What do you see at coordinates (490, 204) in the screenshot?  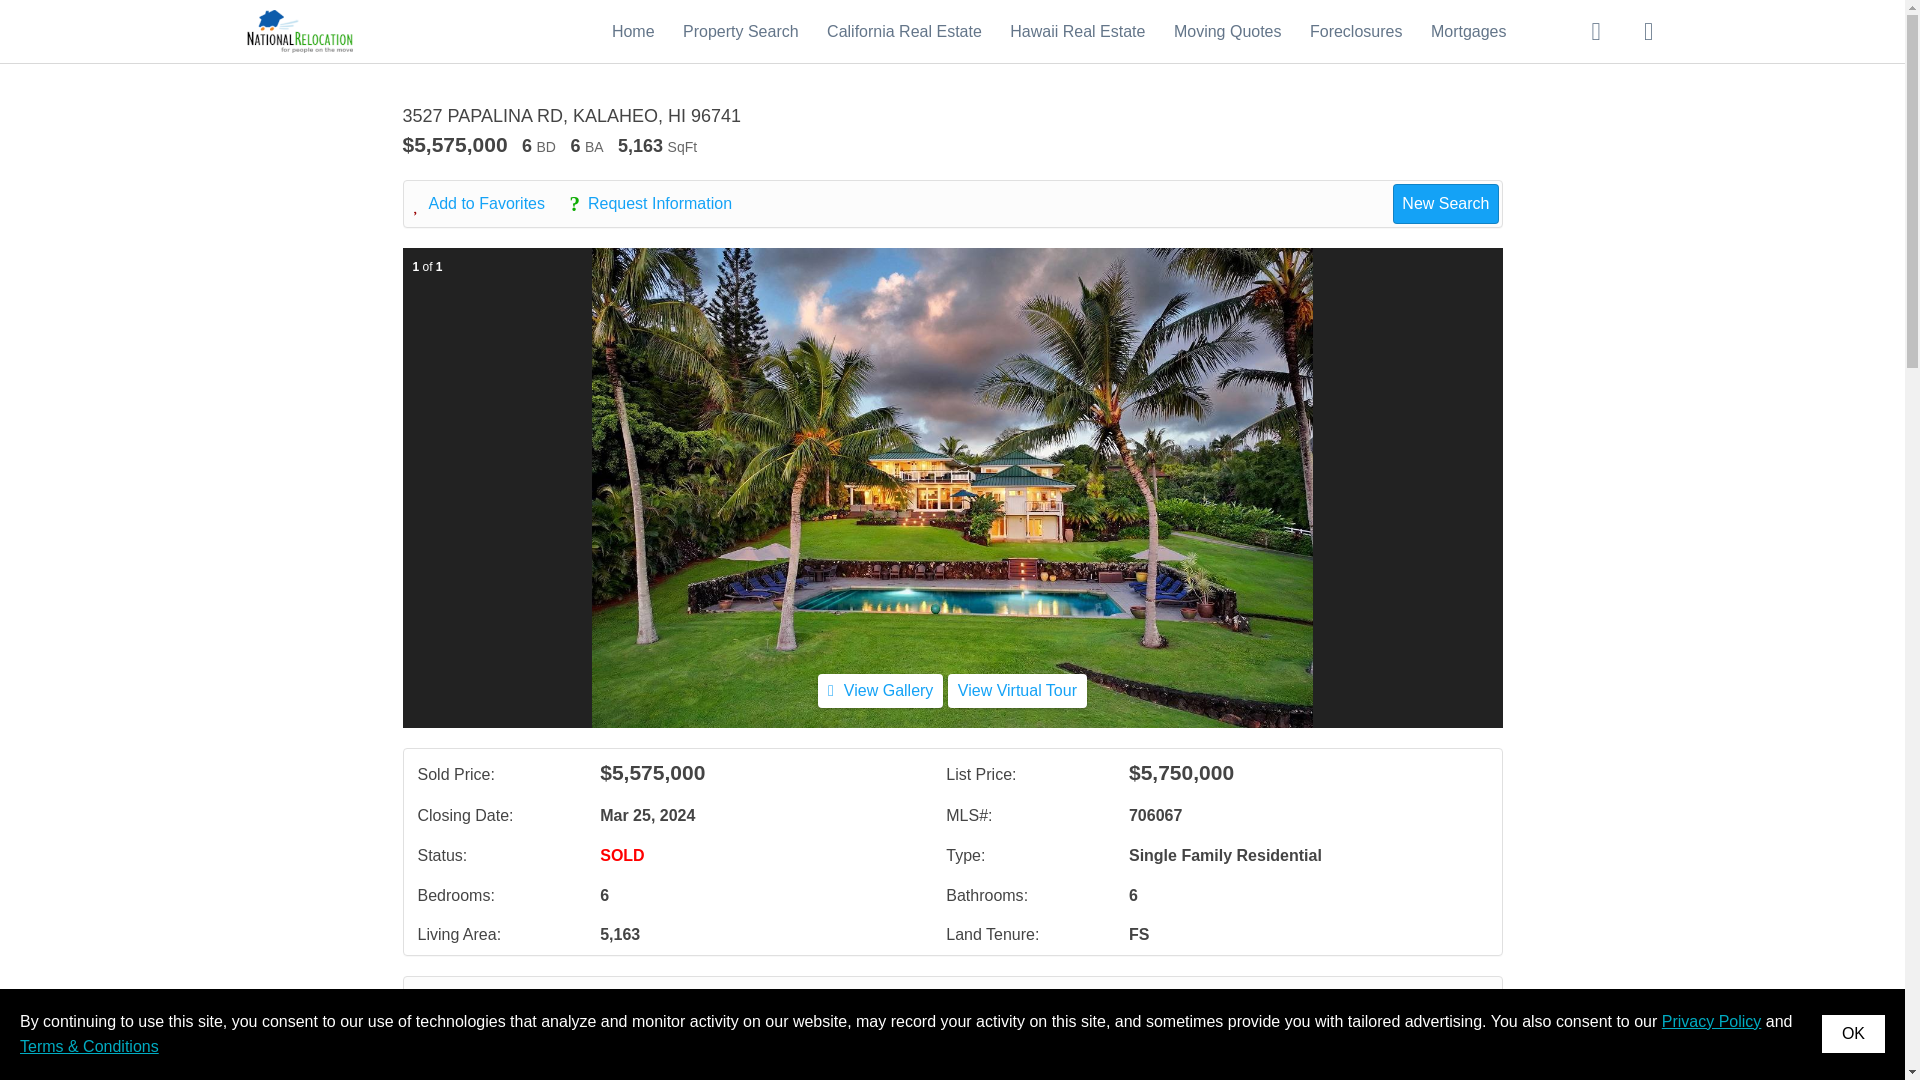 I see `Add to Favorites` at bounding box center [490, 204].